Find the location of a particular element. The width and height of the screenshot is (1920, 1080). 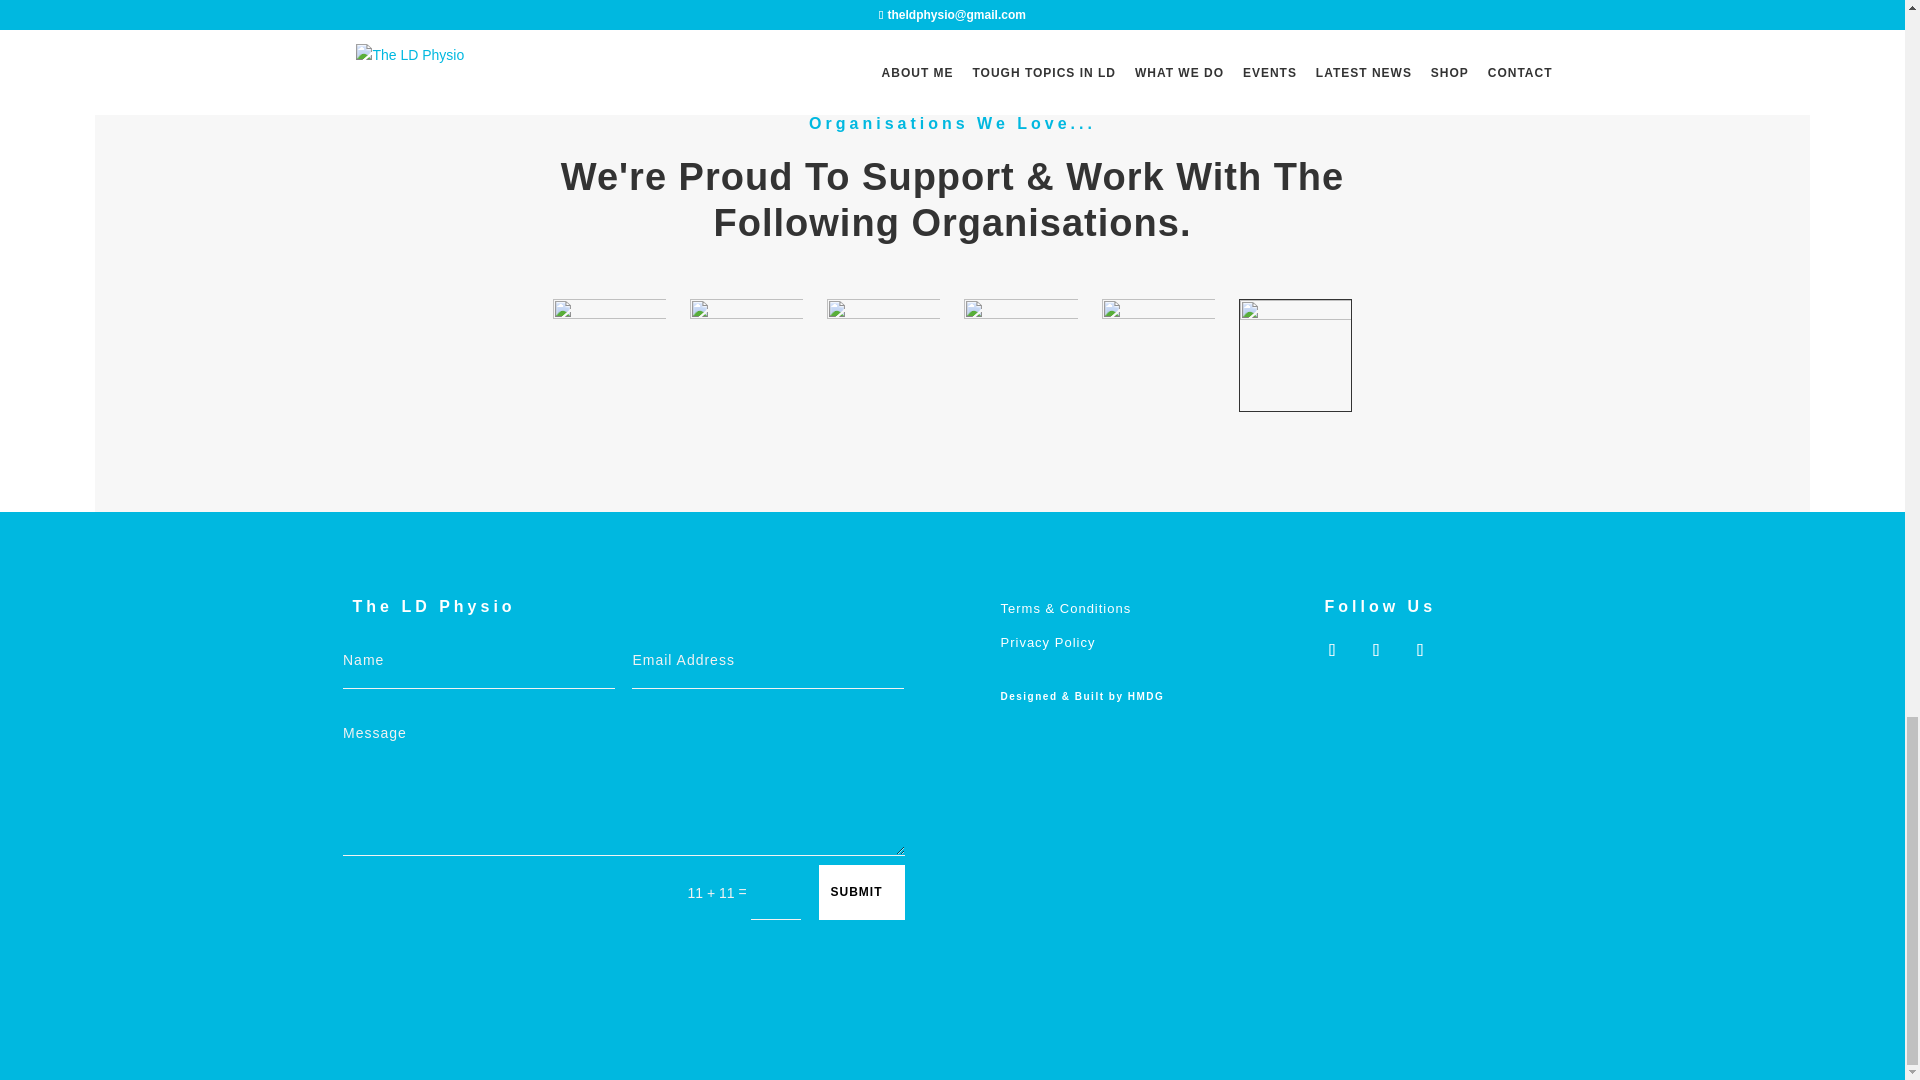

Follow on Youtube is located at coordinates (1420, 650).